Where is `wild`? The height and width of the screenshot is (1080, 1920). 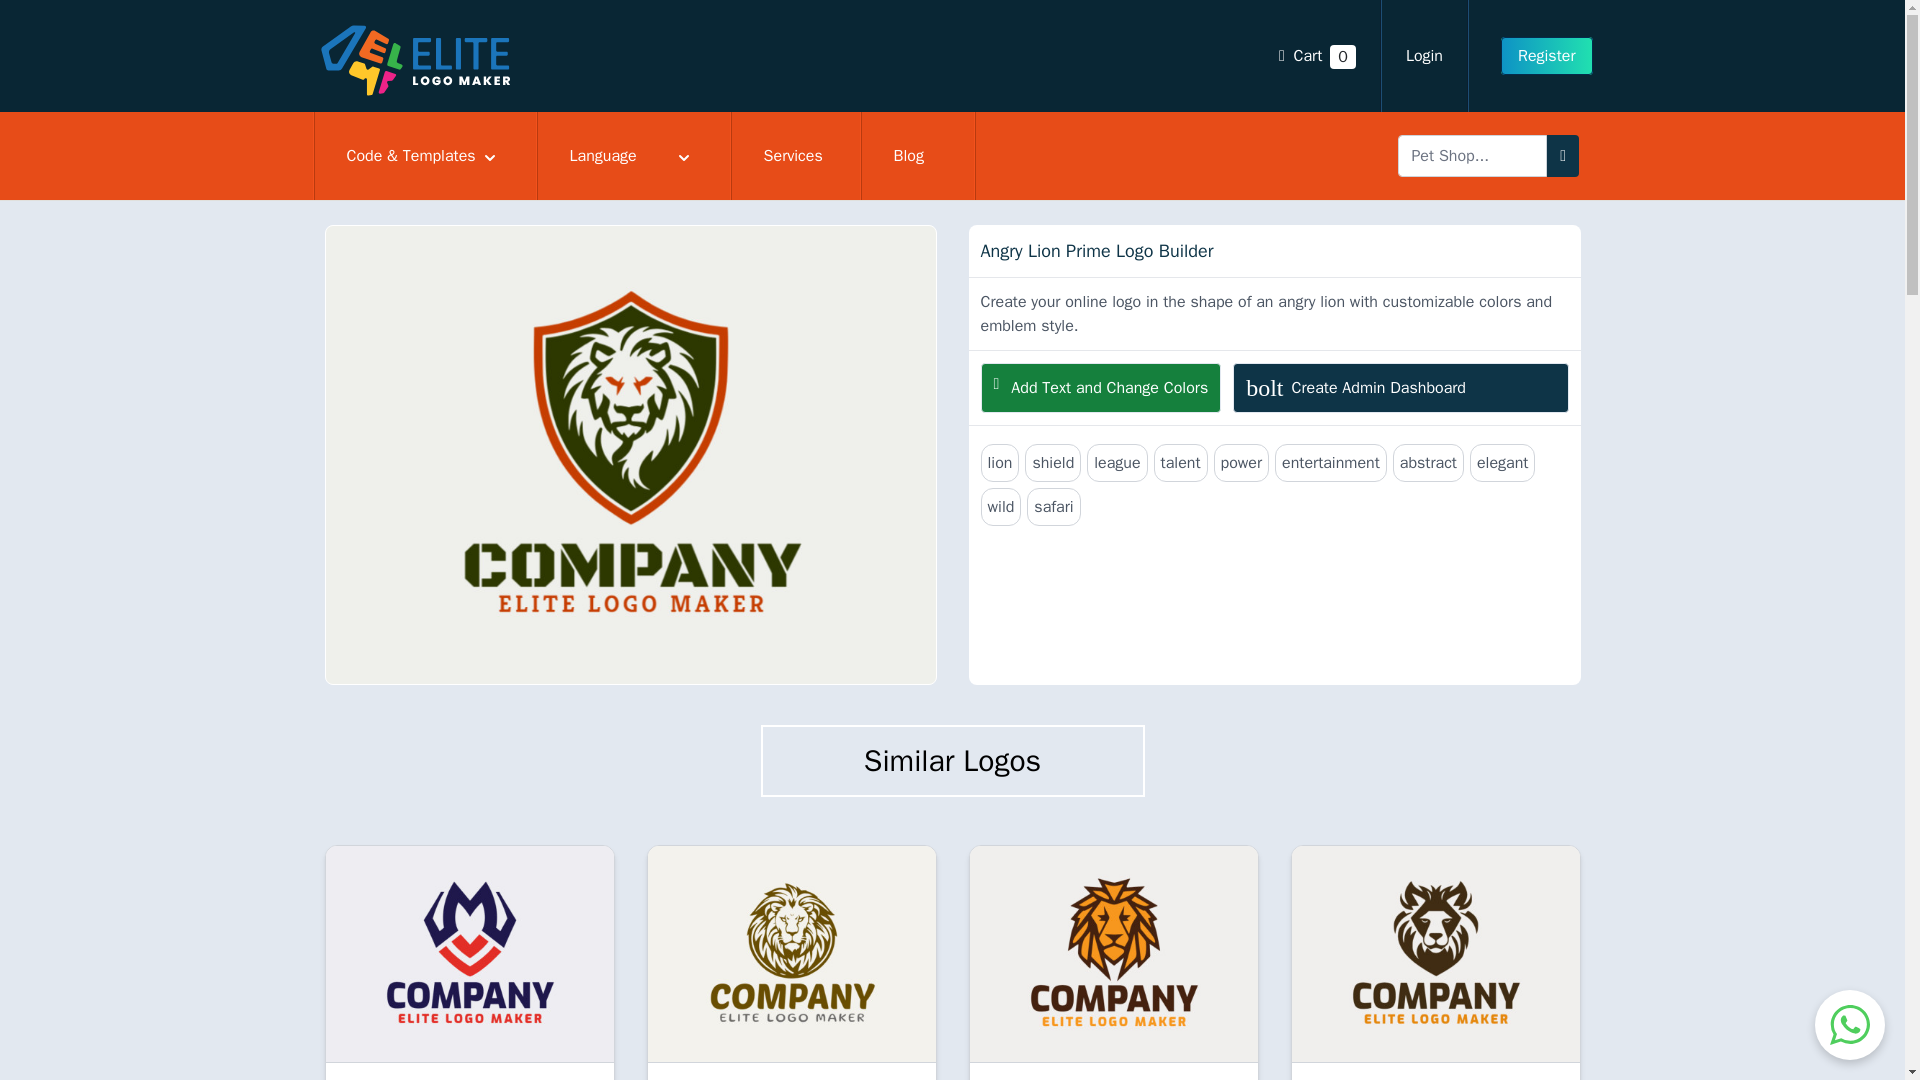 wild is located at coordinates (1000, 506).